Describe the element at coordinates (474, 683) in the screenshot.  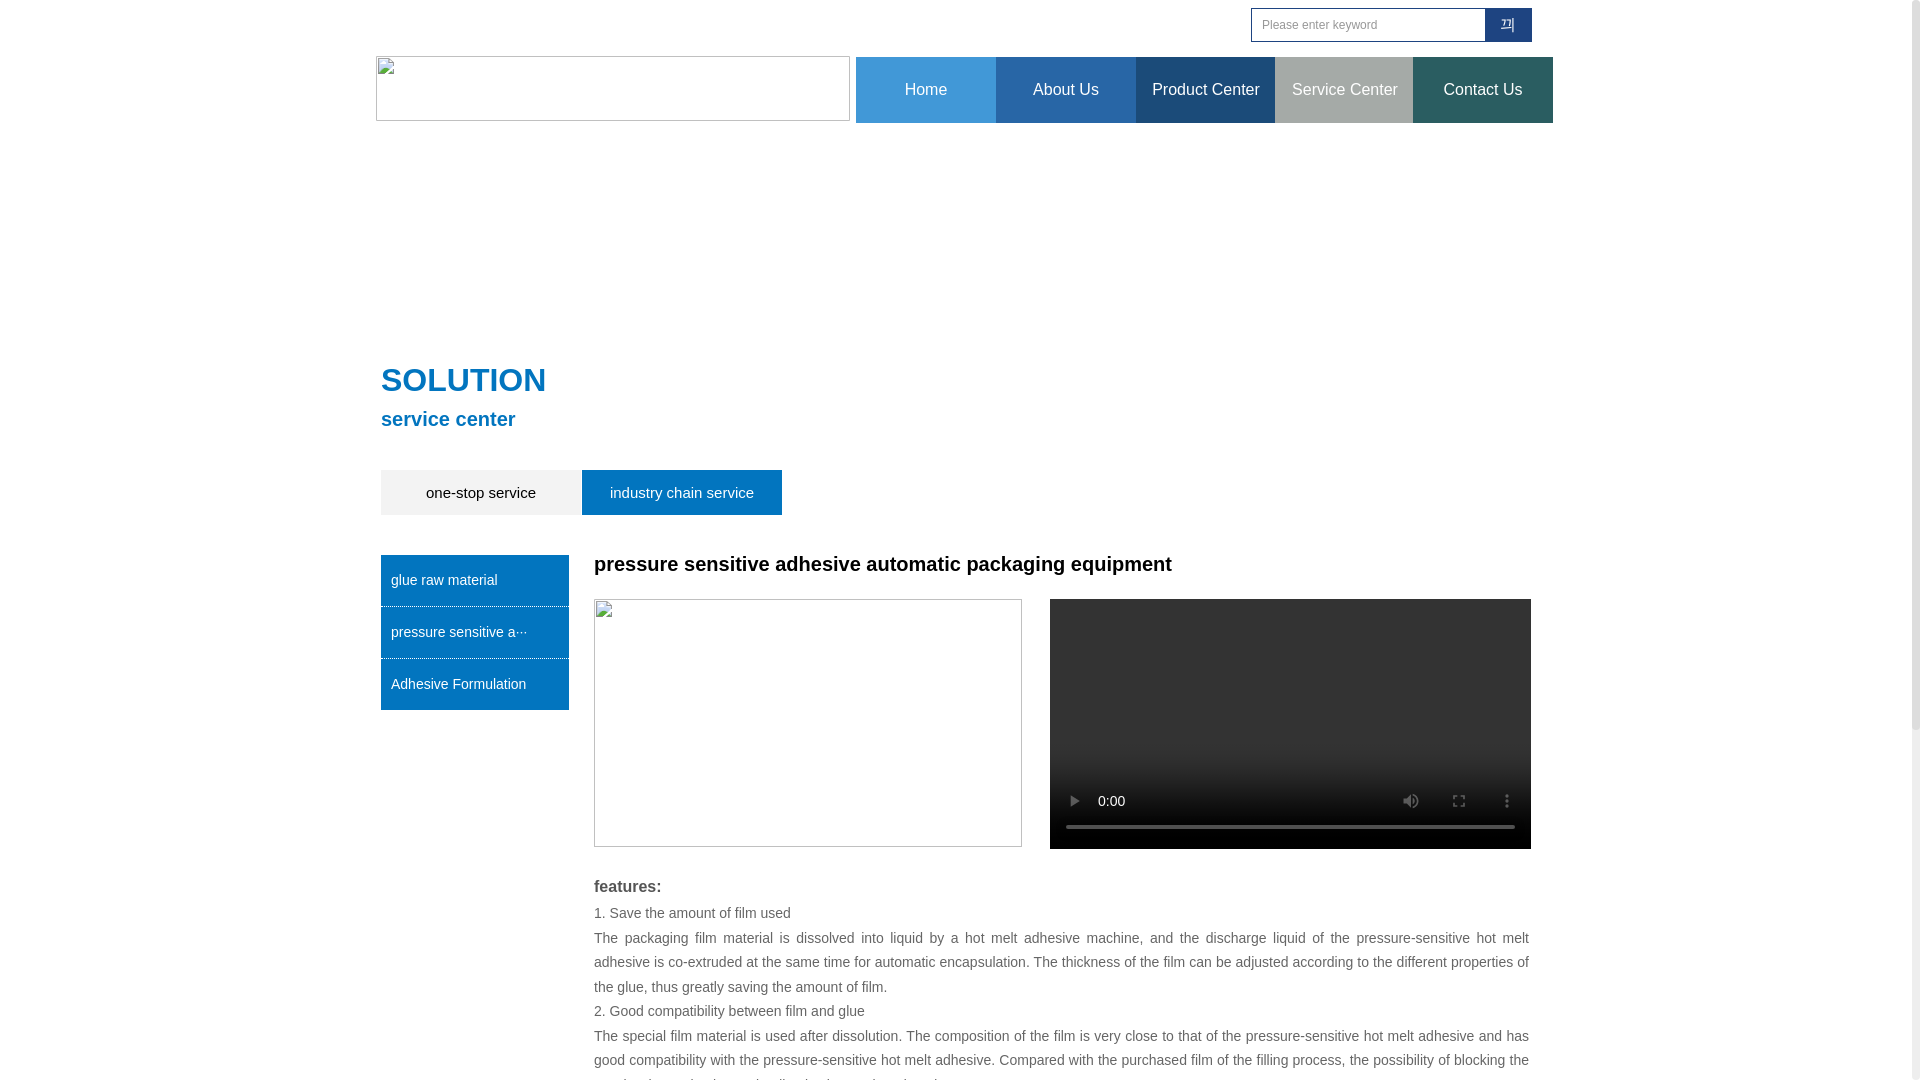
I see `Adhesive Formulation` at that location.